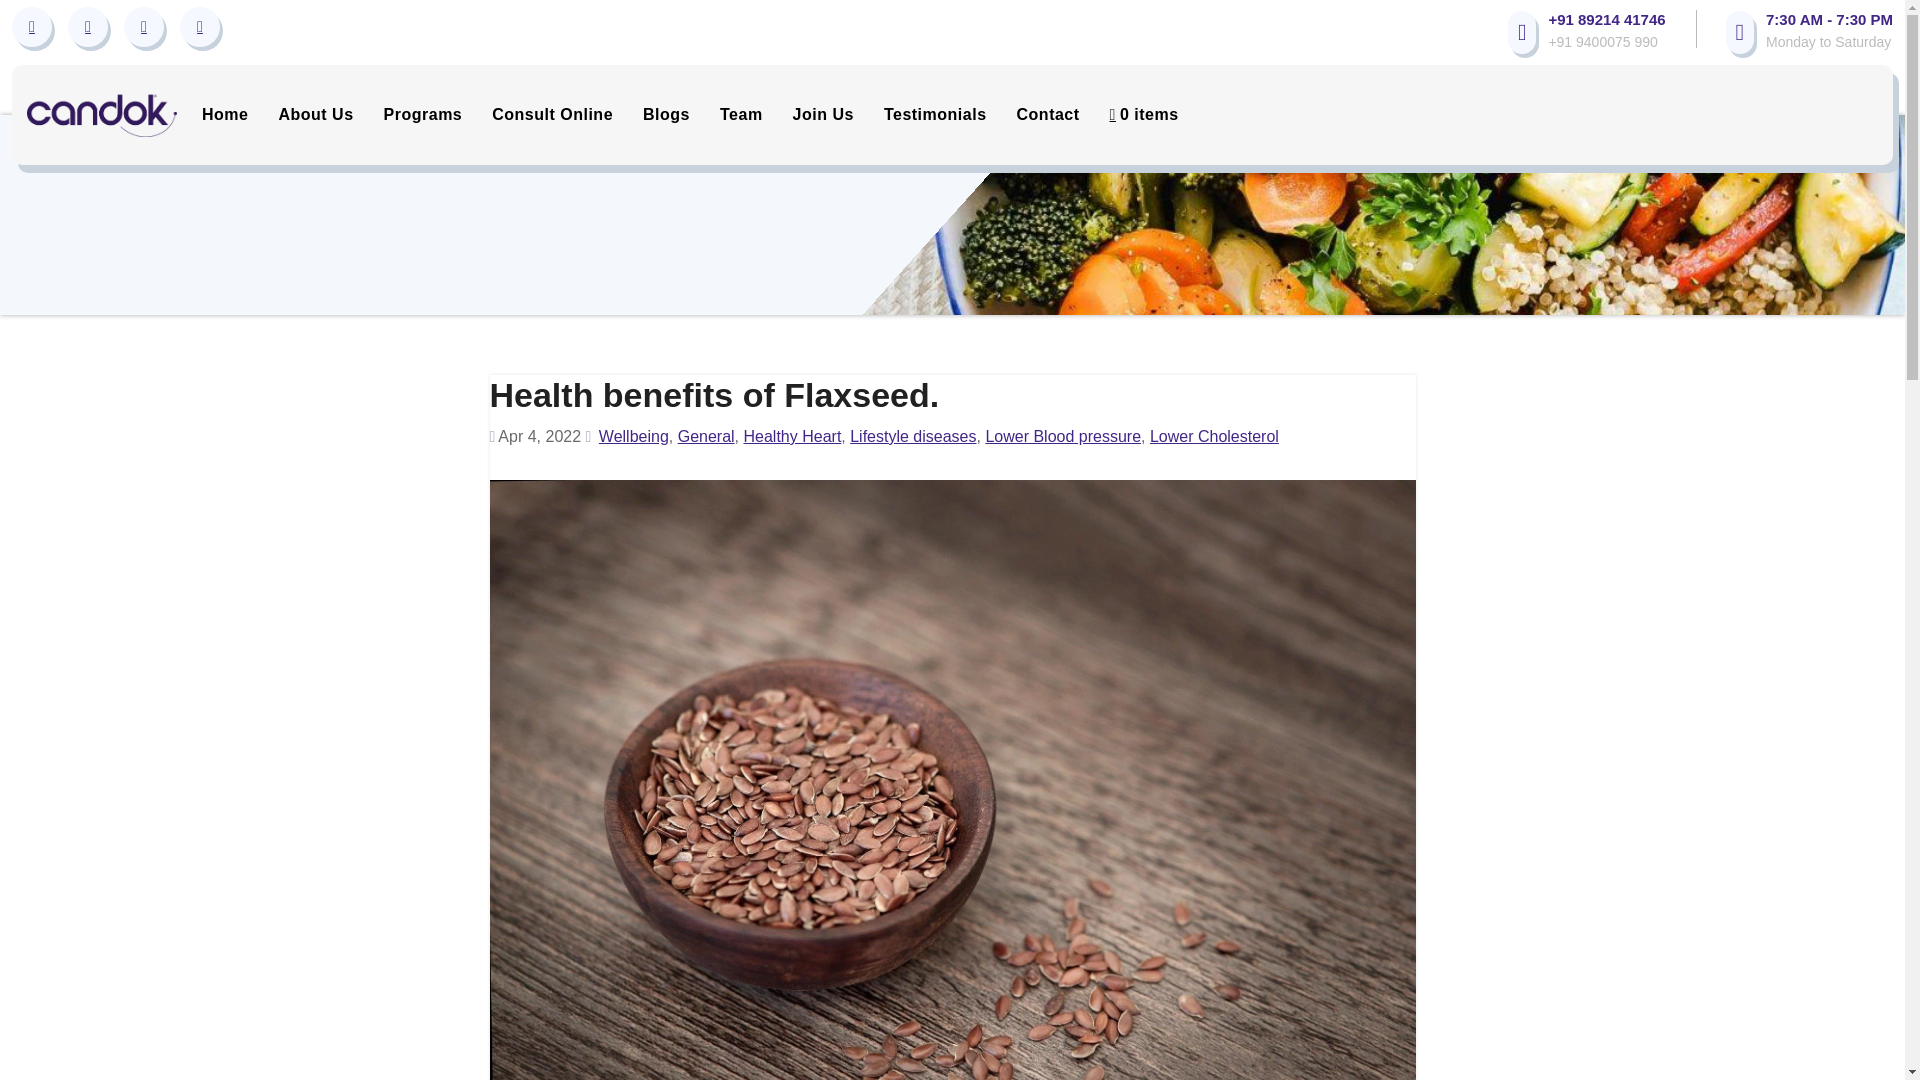 The height and width of the screenshot is (1080, 1920). What do you see at coordinates (936, 114) in the screenshot?
I see `Testimonials` at bounding box center [936, 114].